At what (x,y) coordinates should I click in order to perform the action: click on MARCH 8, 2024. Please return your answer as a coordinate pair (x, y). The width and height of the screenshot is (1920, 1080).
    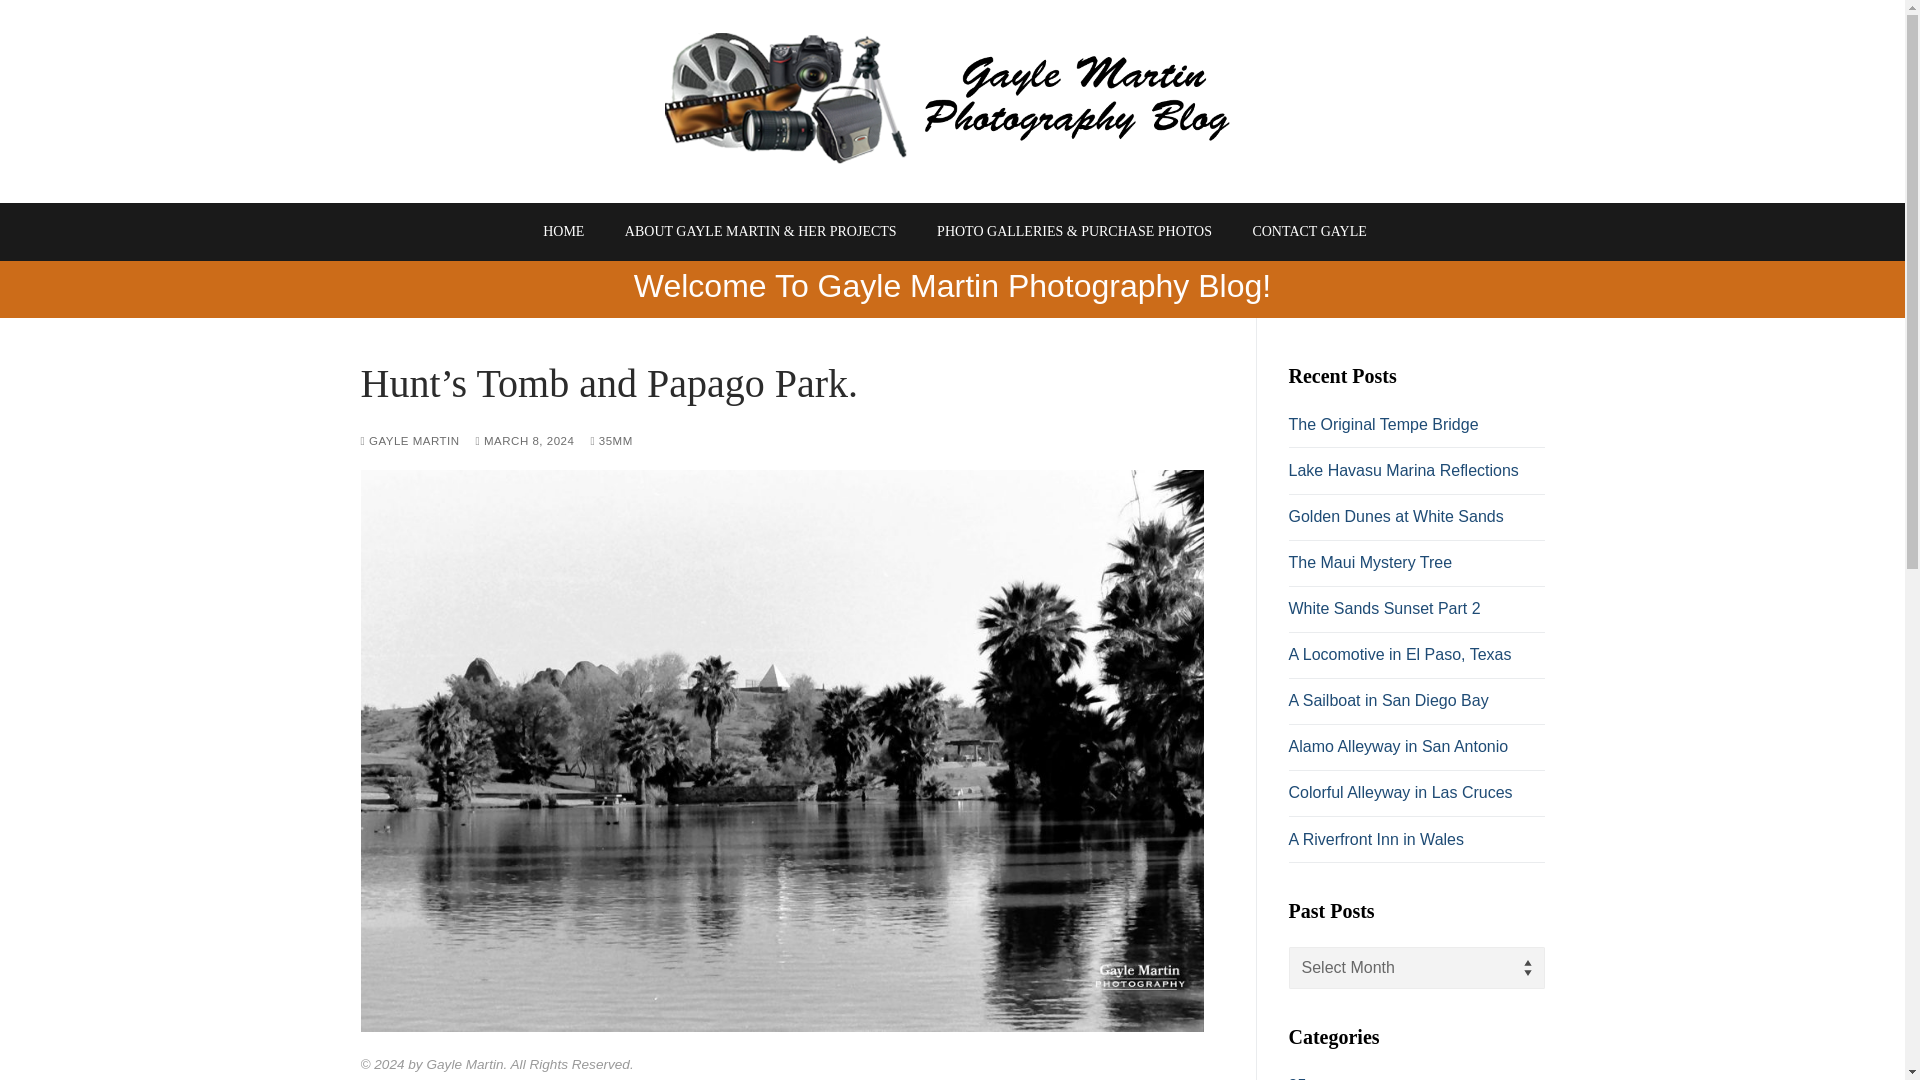
    Looking at the image, I should click on (525, 441).